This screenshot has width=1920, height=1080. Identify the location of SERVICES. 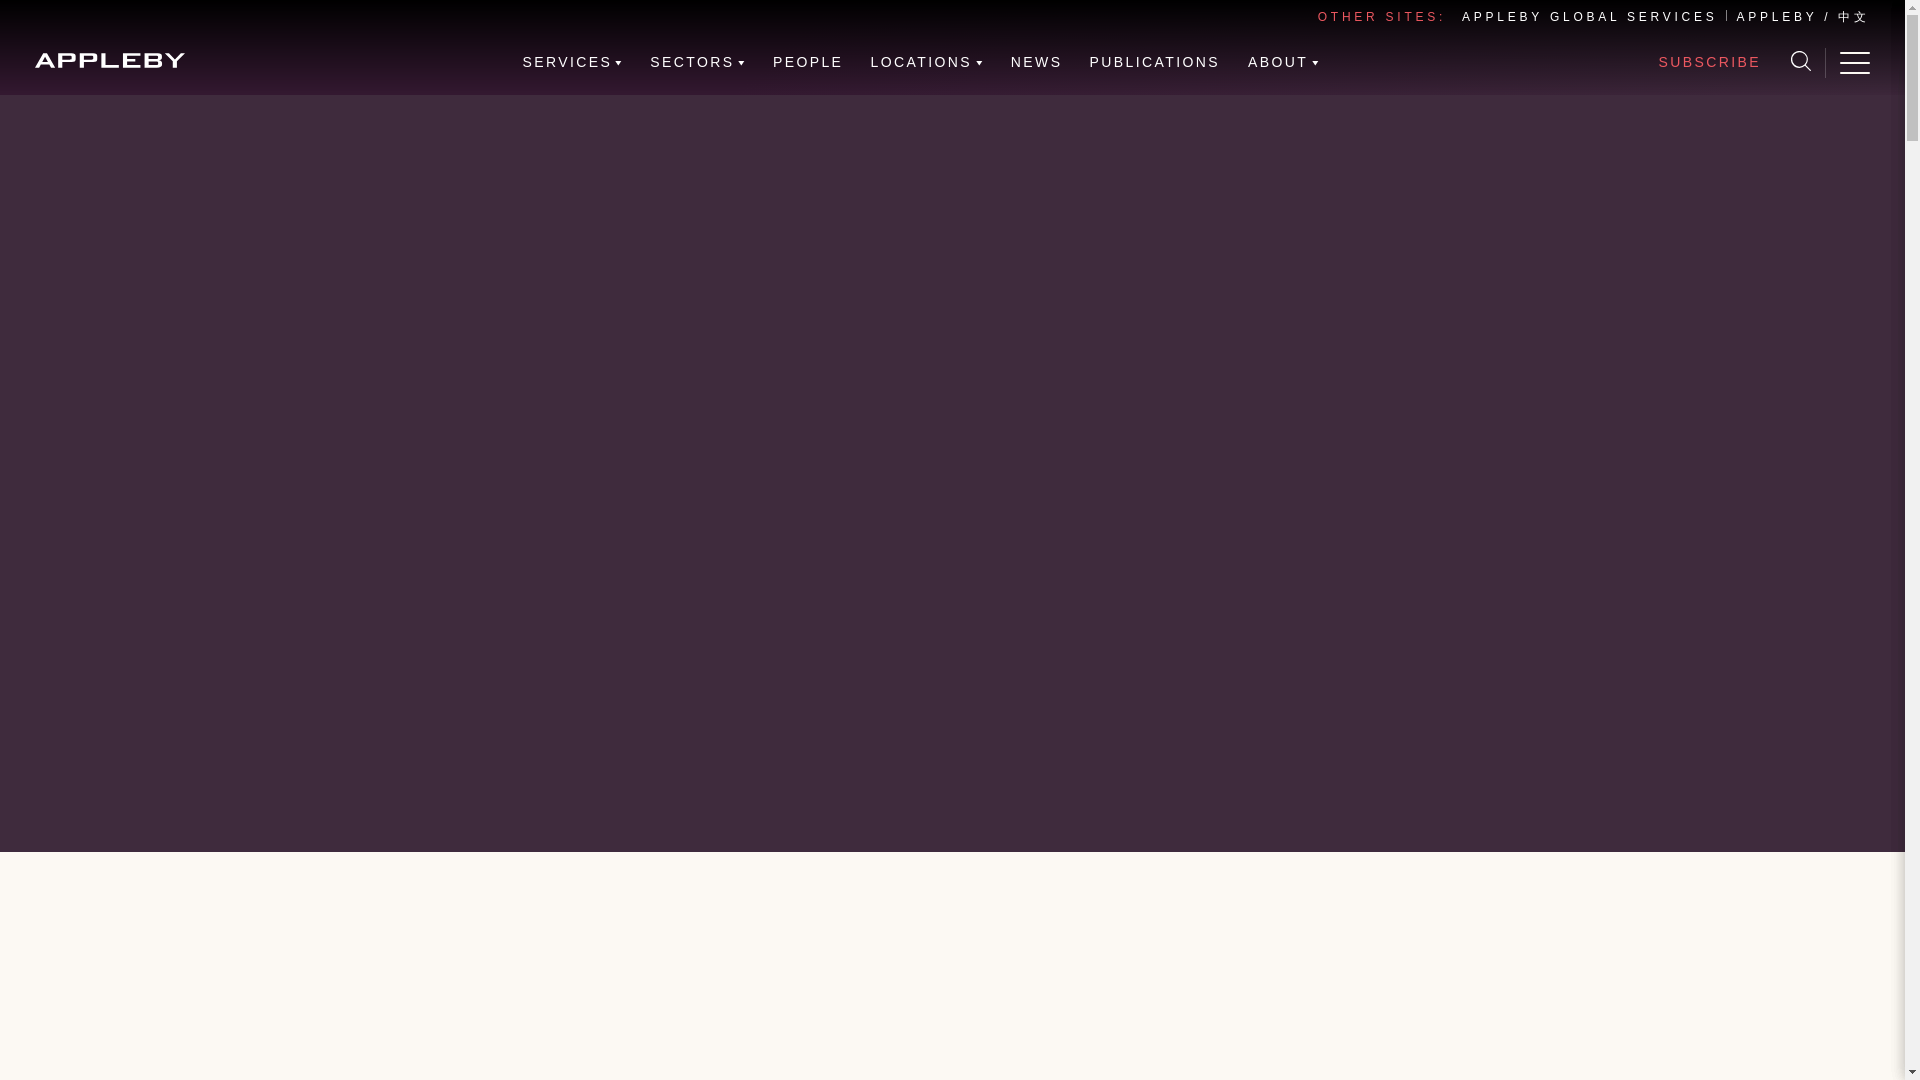
(574, 62).